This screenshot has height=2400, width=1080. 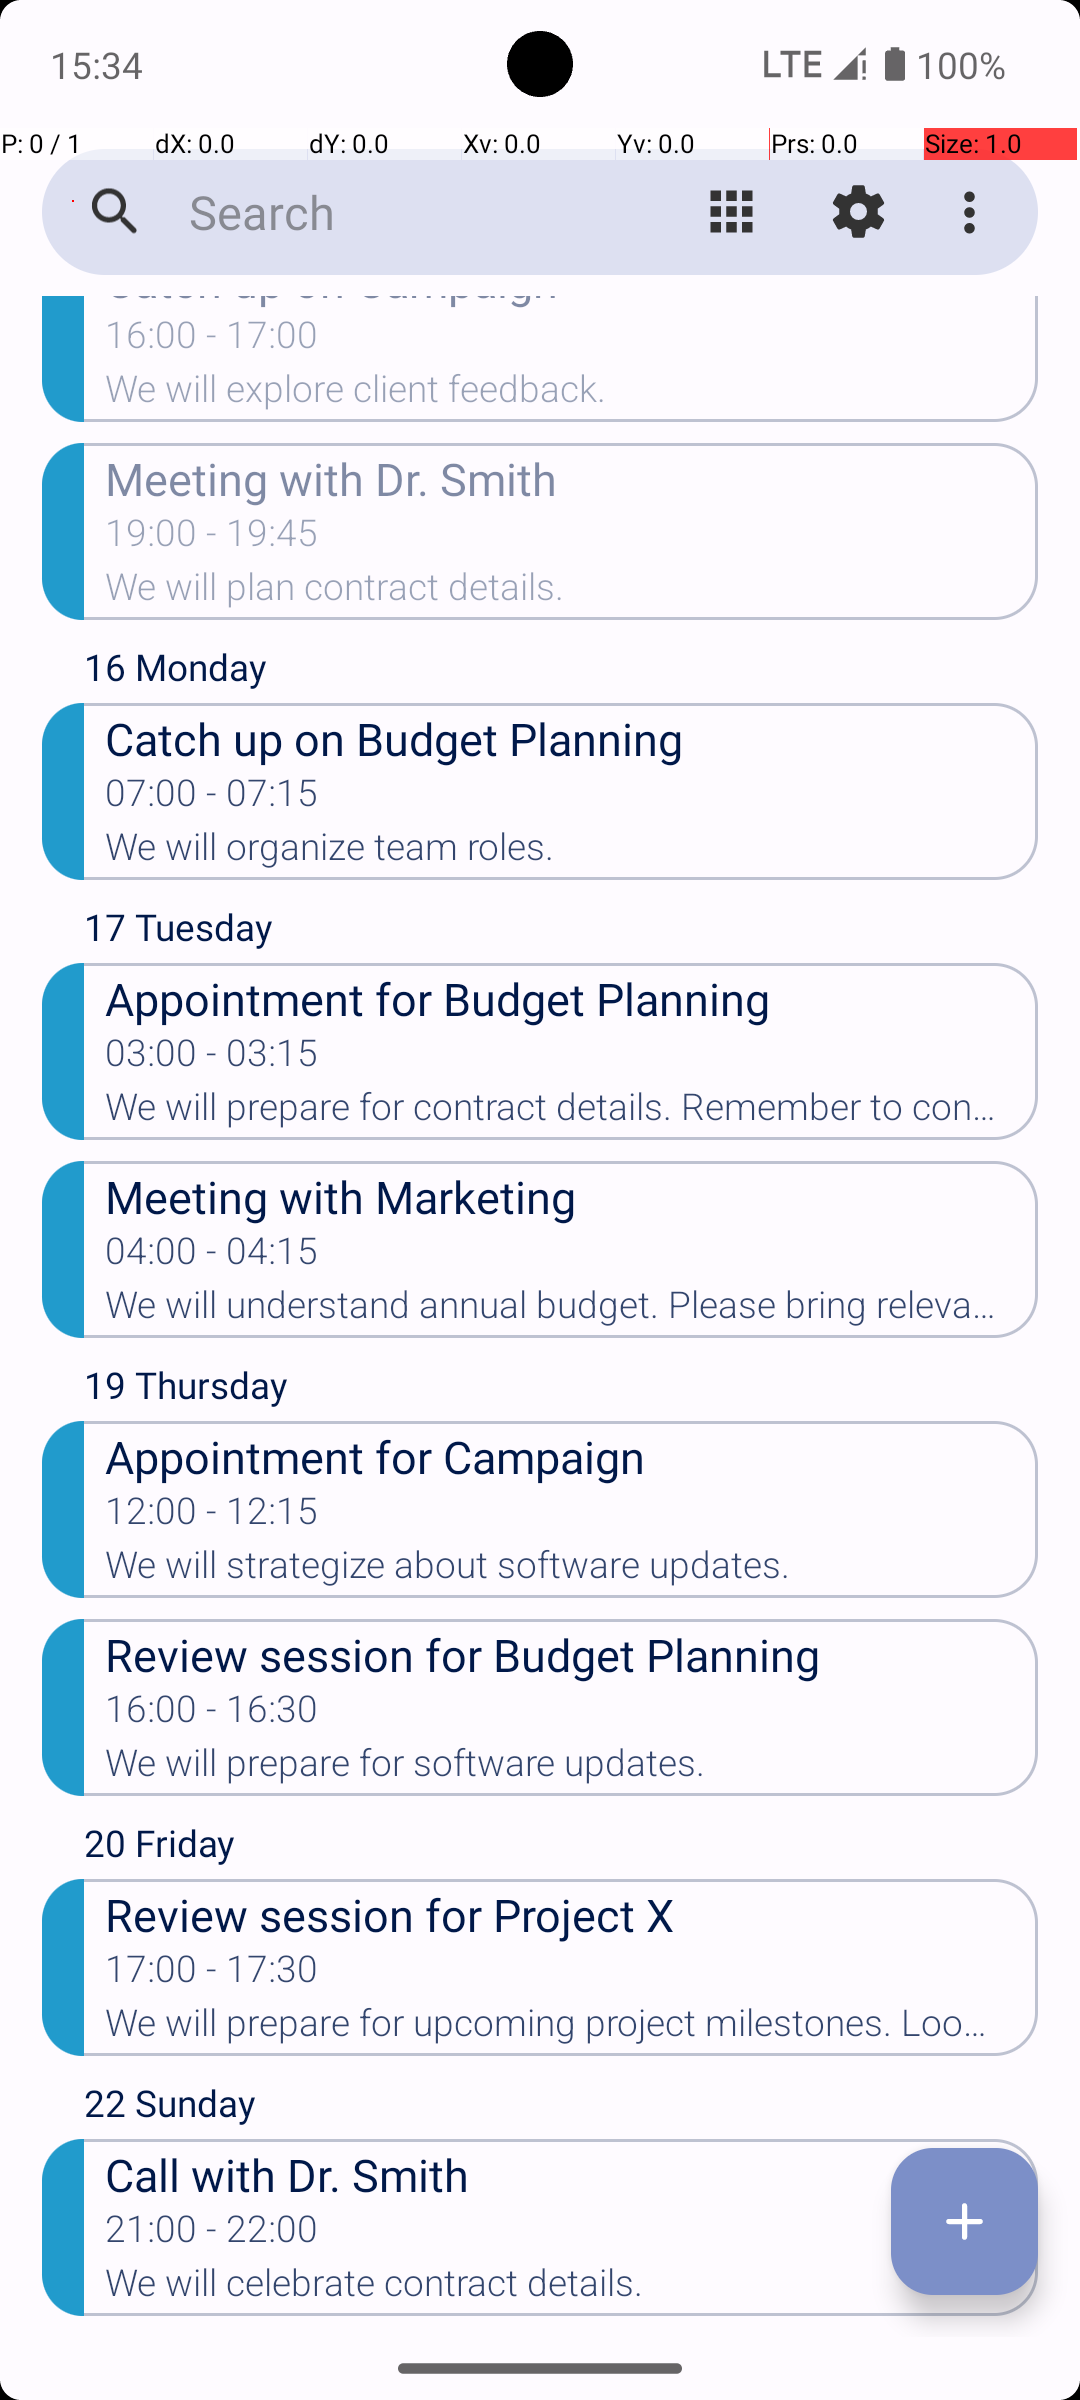 What do you see at coordinates (212, 1059) in the screenshot?
I see `03:00 - 03:15` at bounding box center [212, 1059].